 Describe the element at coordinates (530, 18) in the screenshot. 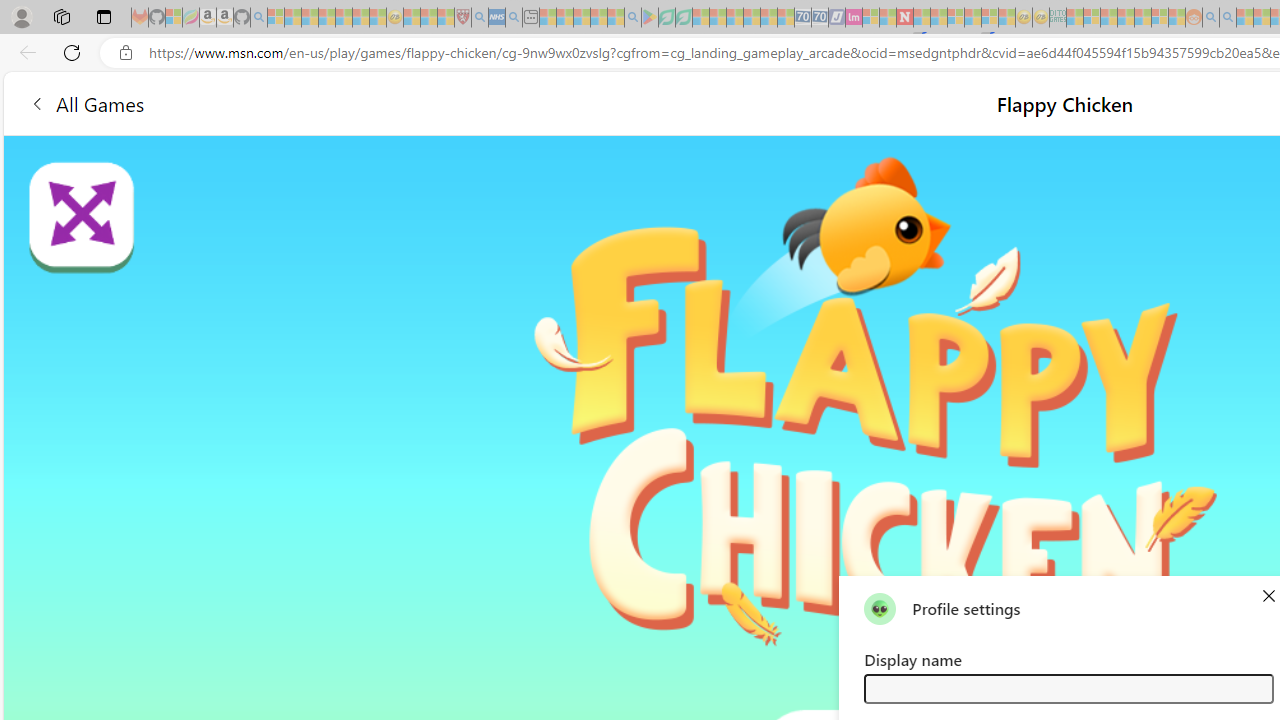

I see `New tab - Sleeping` at that location.